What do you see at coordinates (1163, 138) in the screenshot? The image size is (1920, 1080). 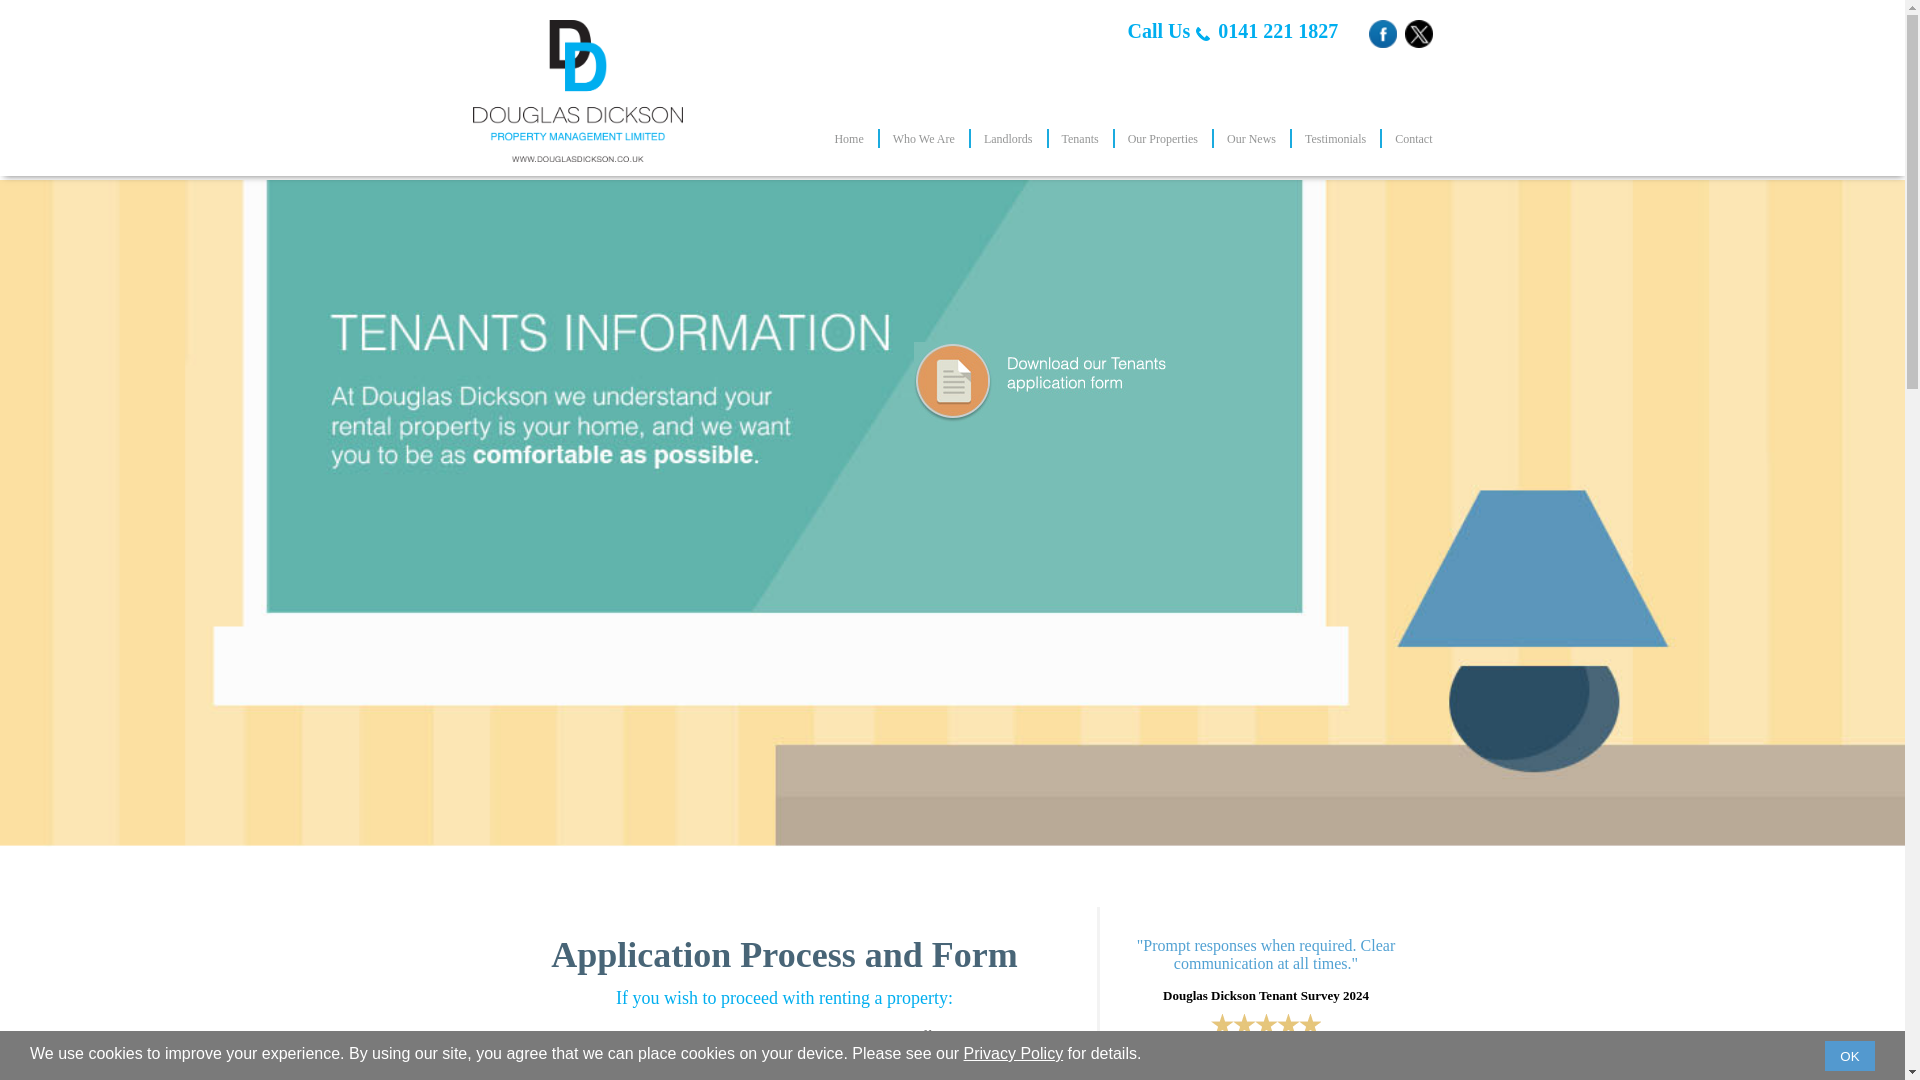 I see `Our Properties` at bounding box center [1163, 138].